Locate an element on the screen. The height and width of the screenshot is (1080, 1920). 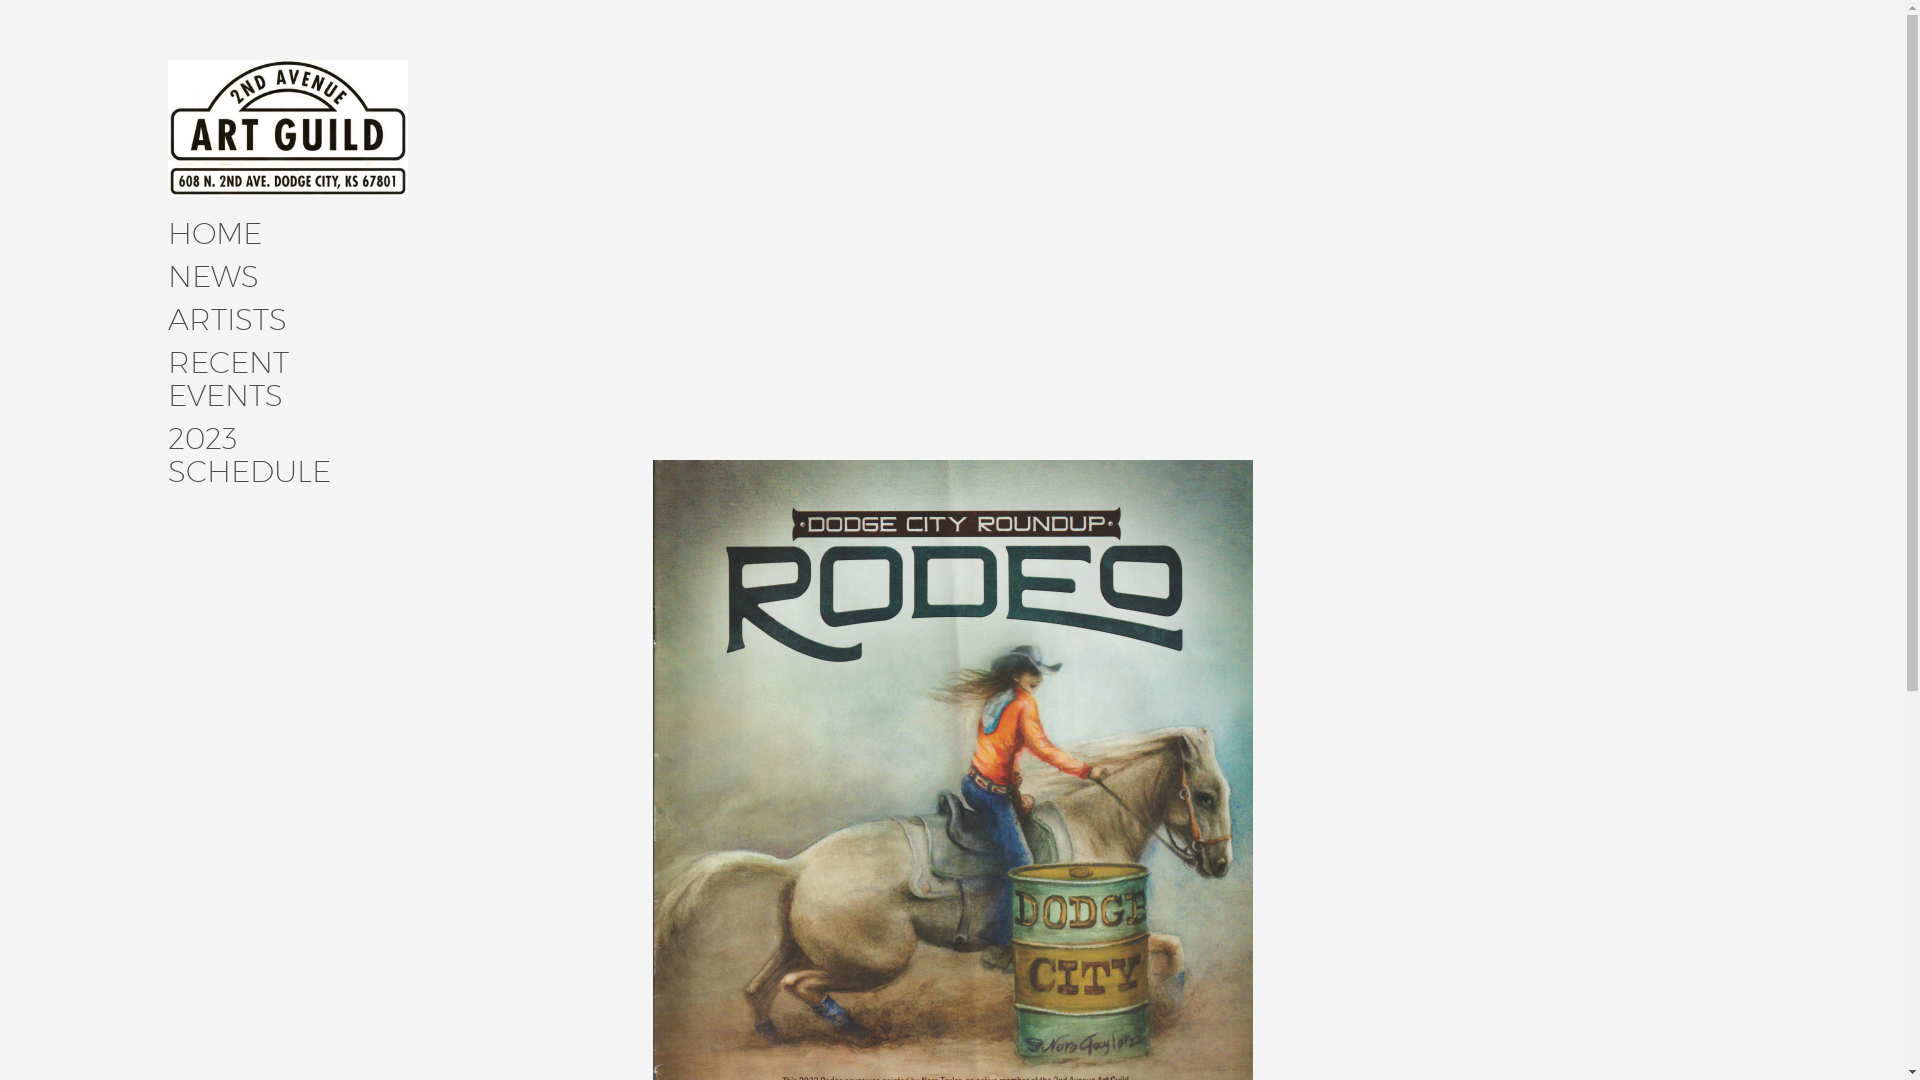
HOME is located at coordinates (215, 236).